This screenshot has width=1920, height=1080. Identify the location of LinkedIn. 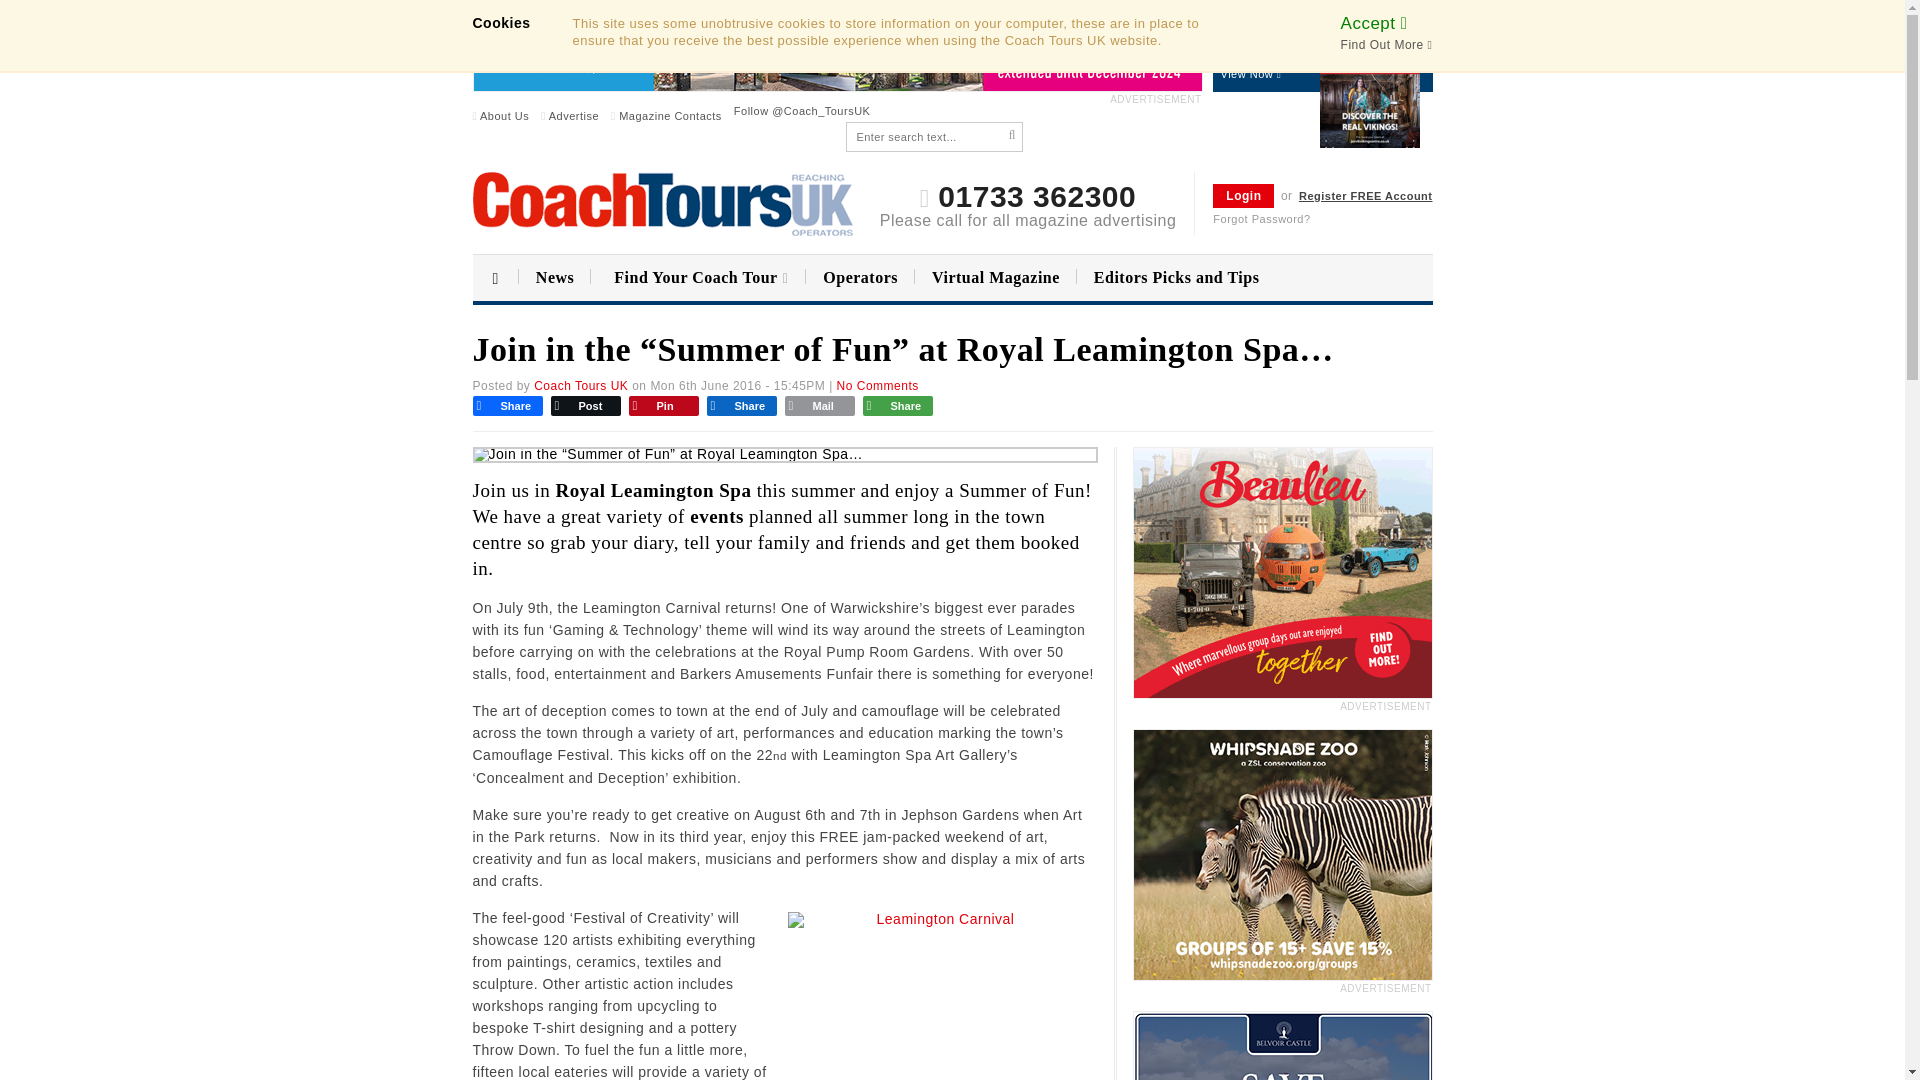
(740, 404).